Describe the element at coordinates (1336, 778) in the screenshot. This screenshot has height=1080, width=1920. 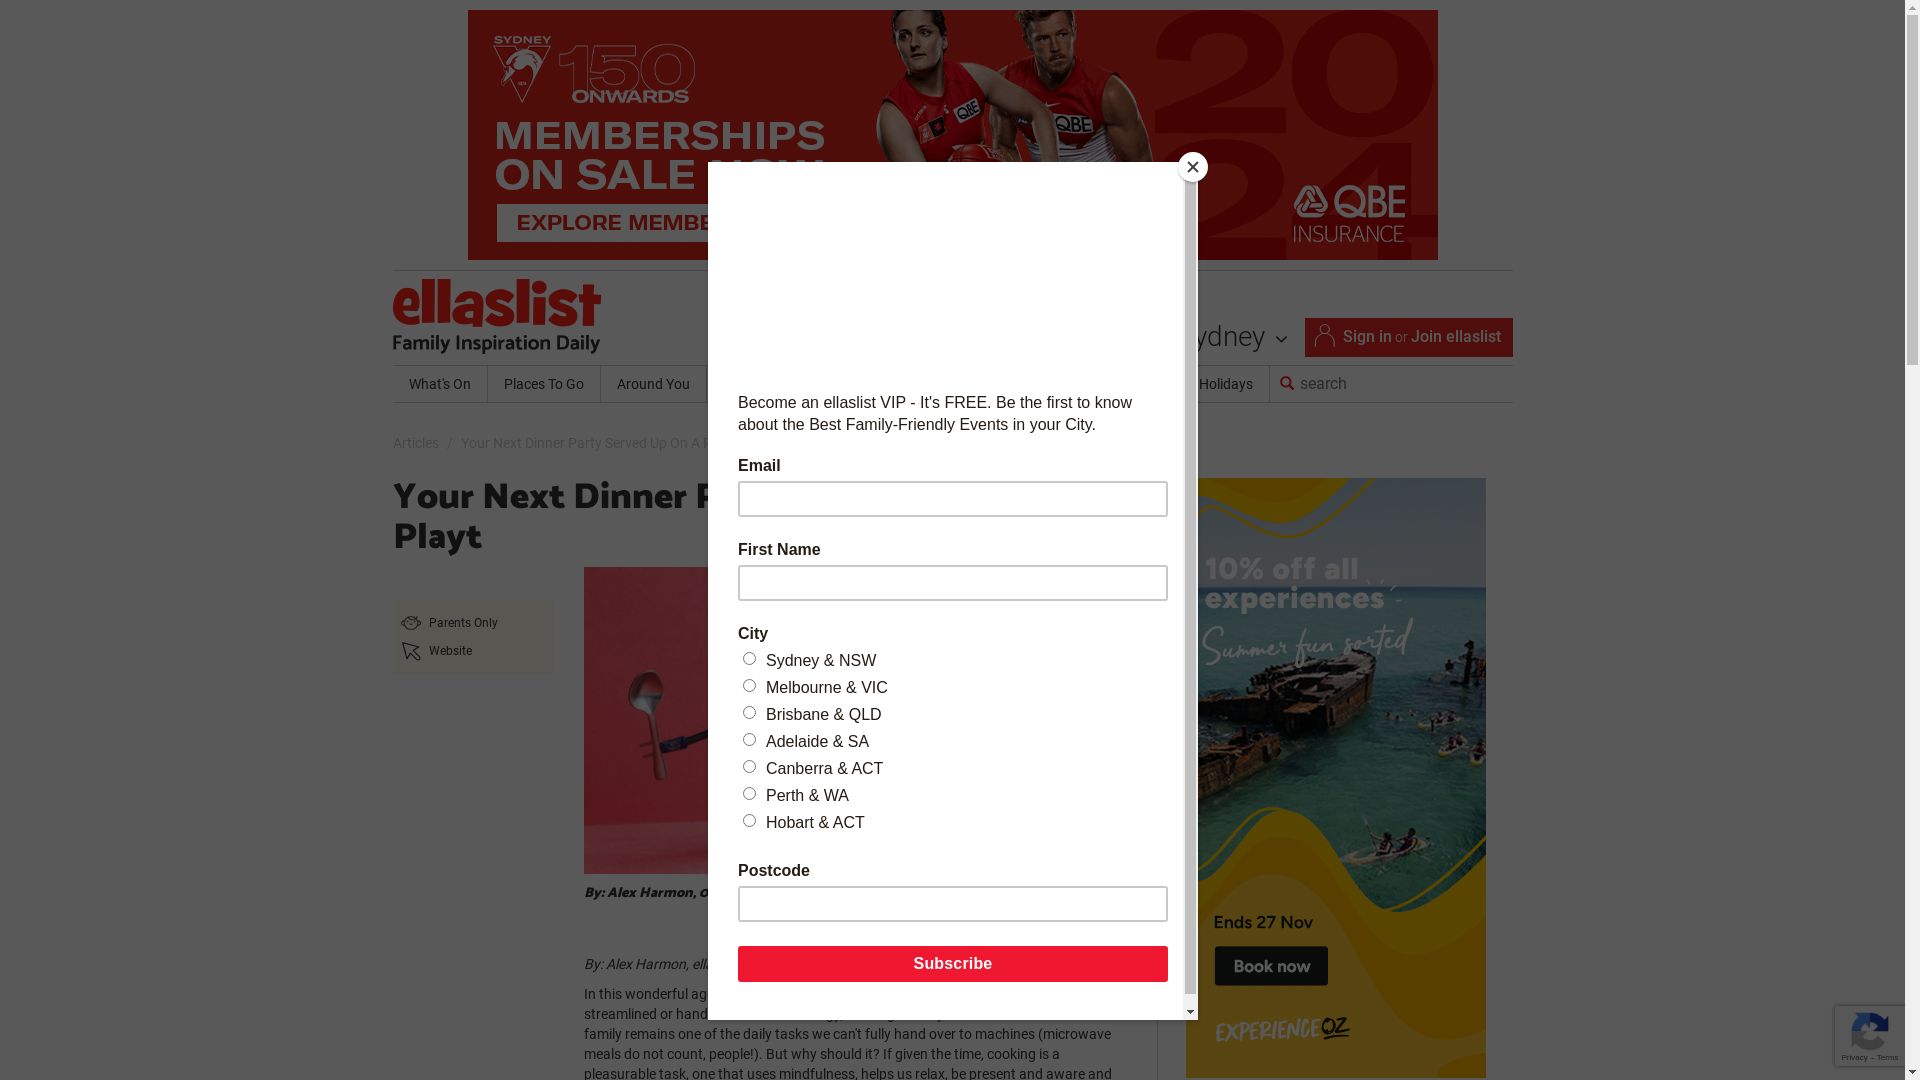
I see `3rd party ad content` at that location.